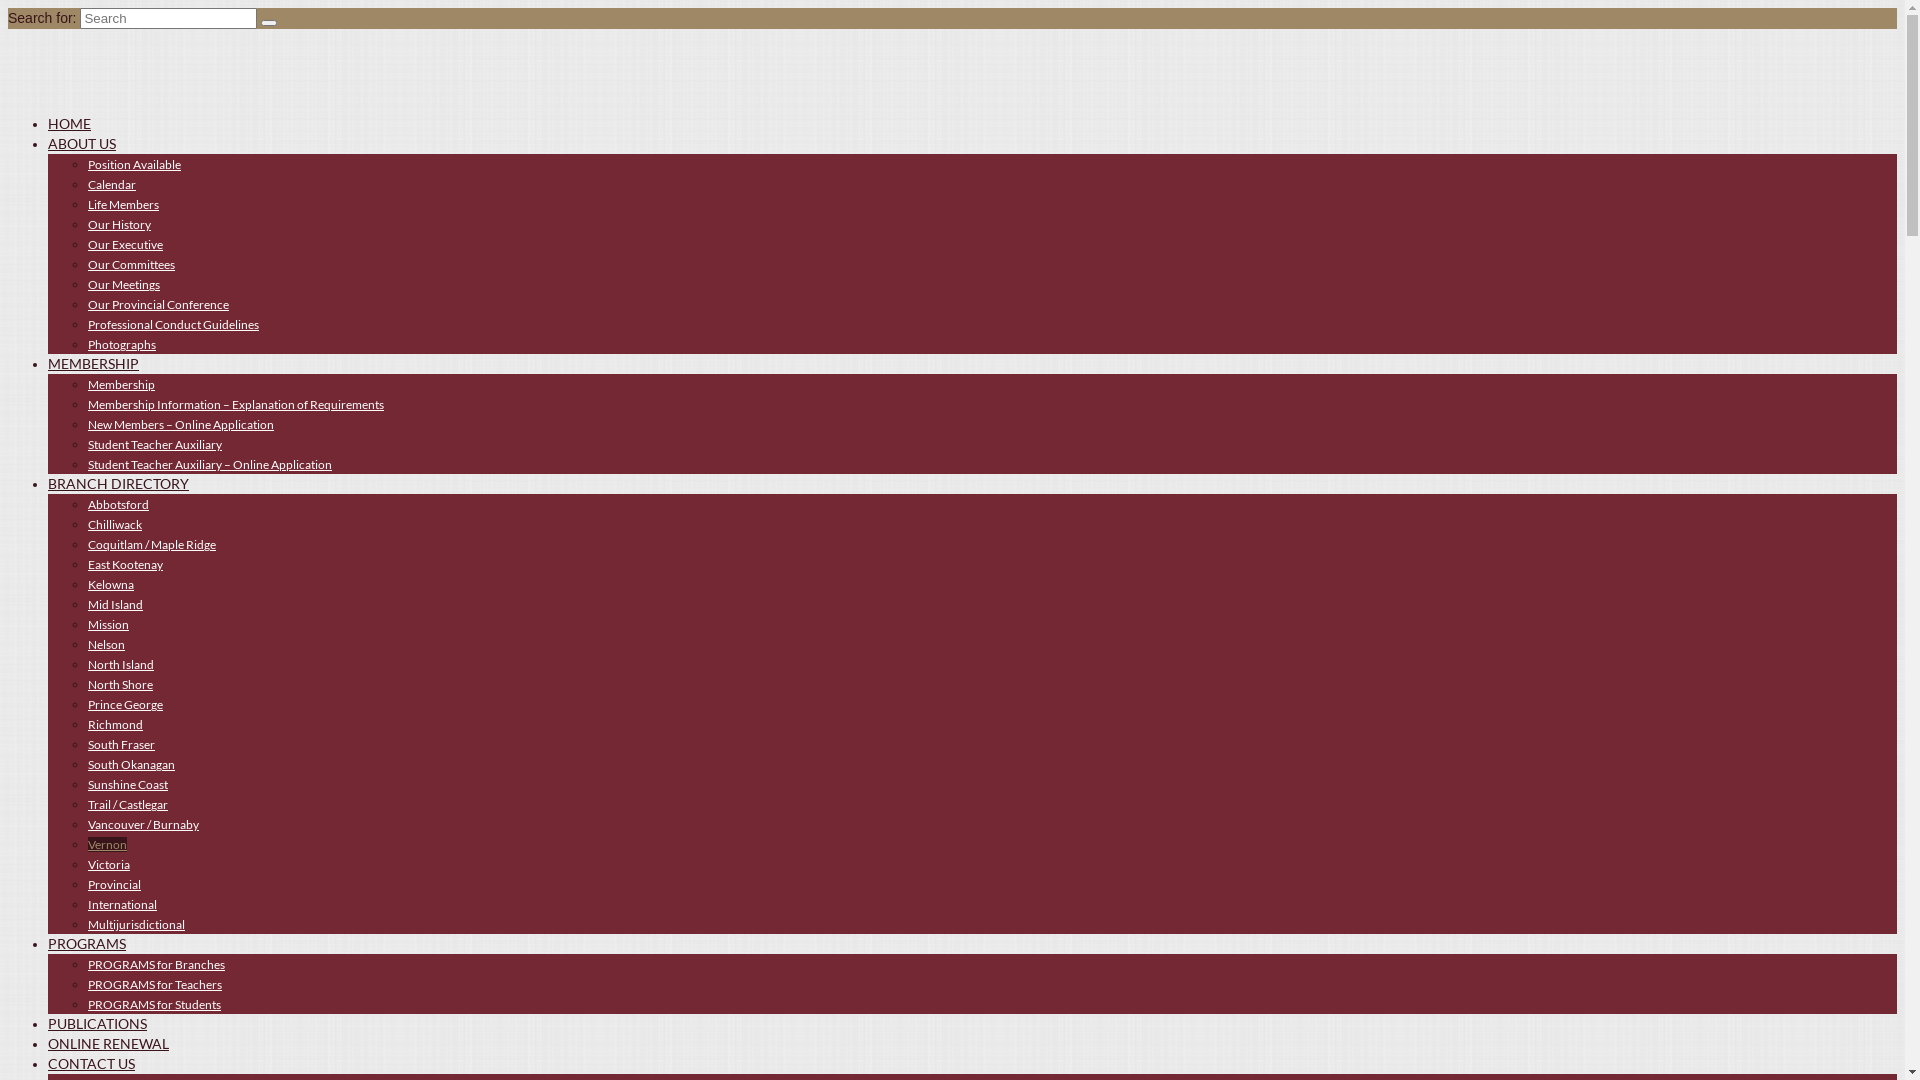 This screenshot has width=1920, height=1080. What do you see at coordinates (155, 984) in the screenshot?
I see `PROGRAMS for Teachers` at bounding box center [155, 984].